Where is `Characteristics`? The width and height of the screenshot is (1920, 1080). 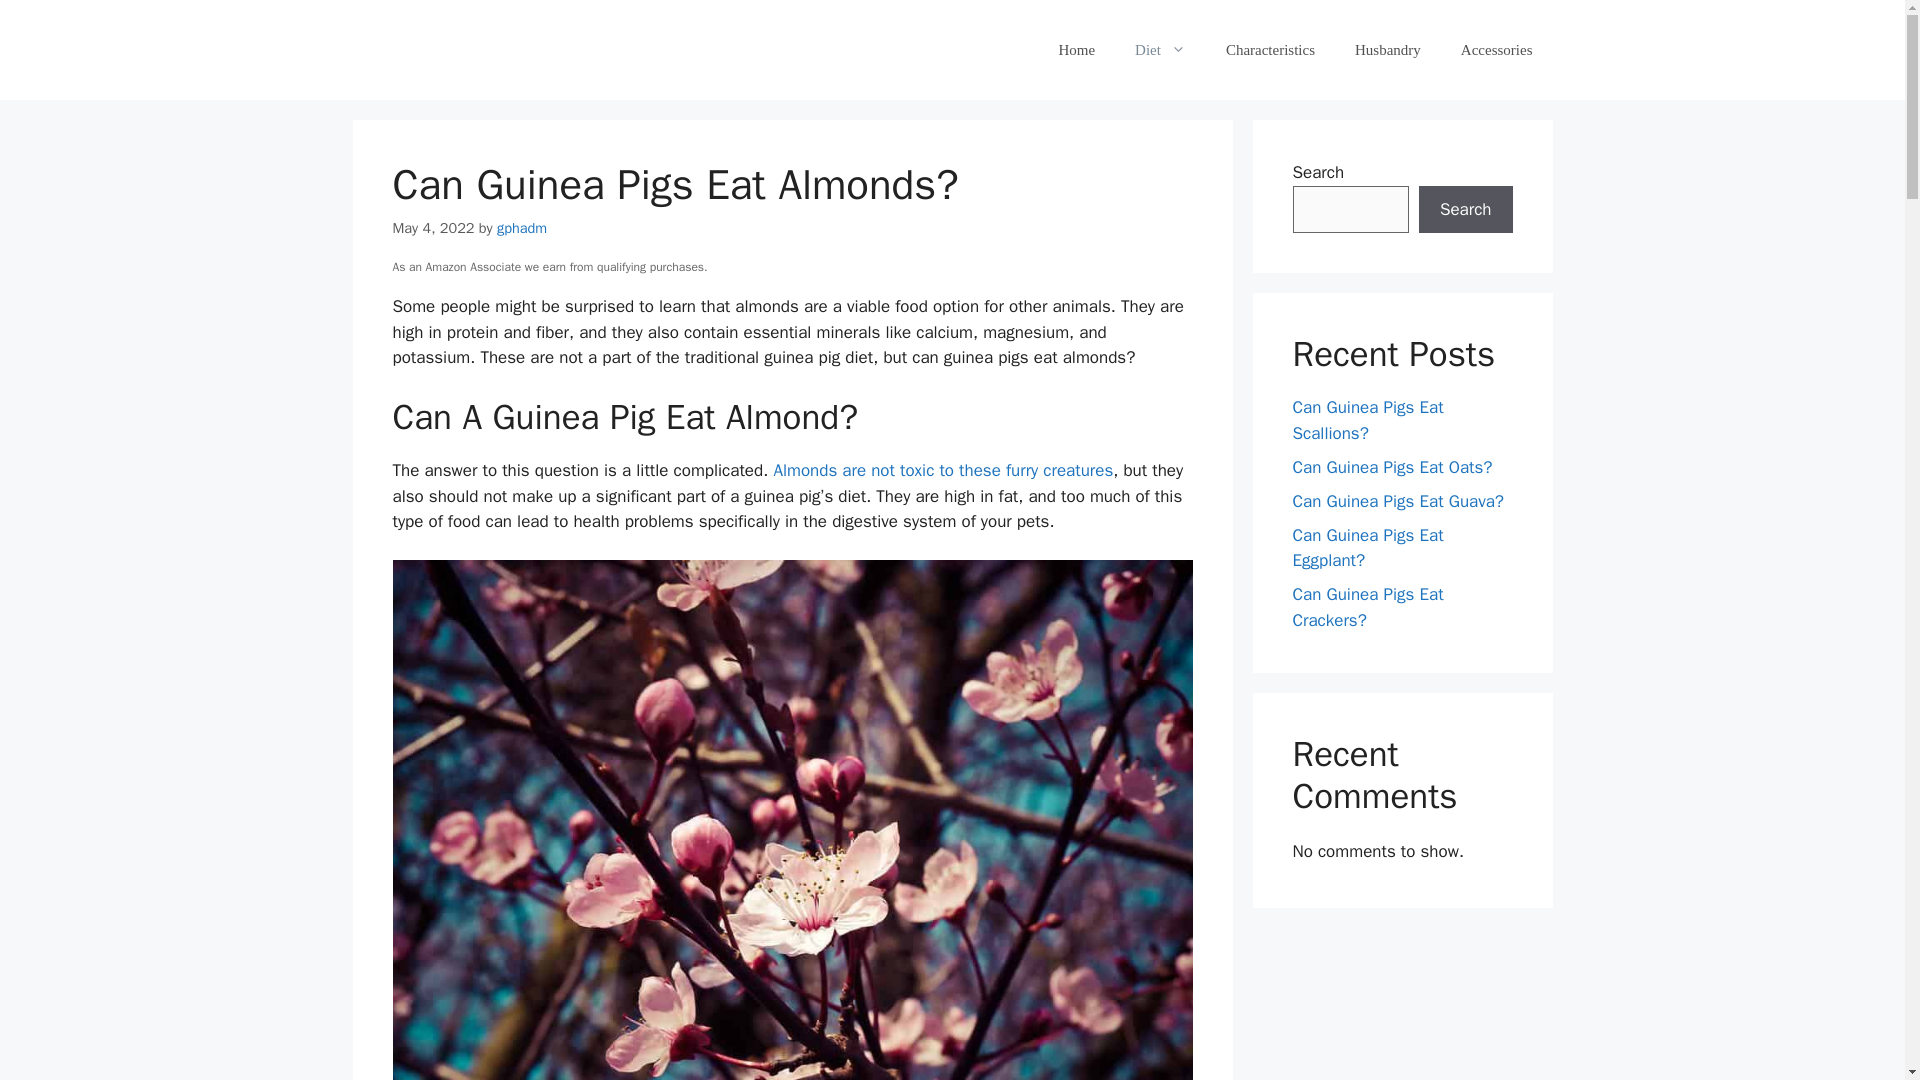
Characteristics is located at coordinates (1270, 50).